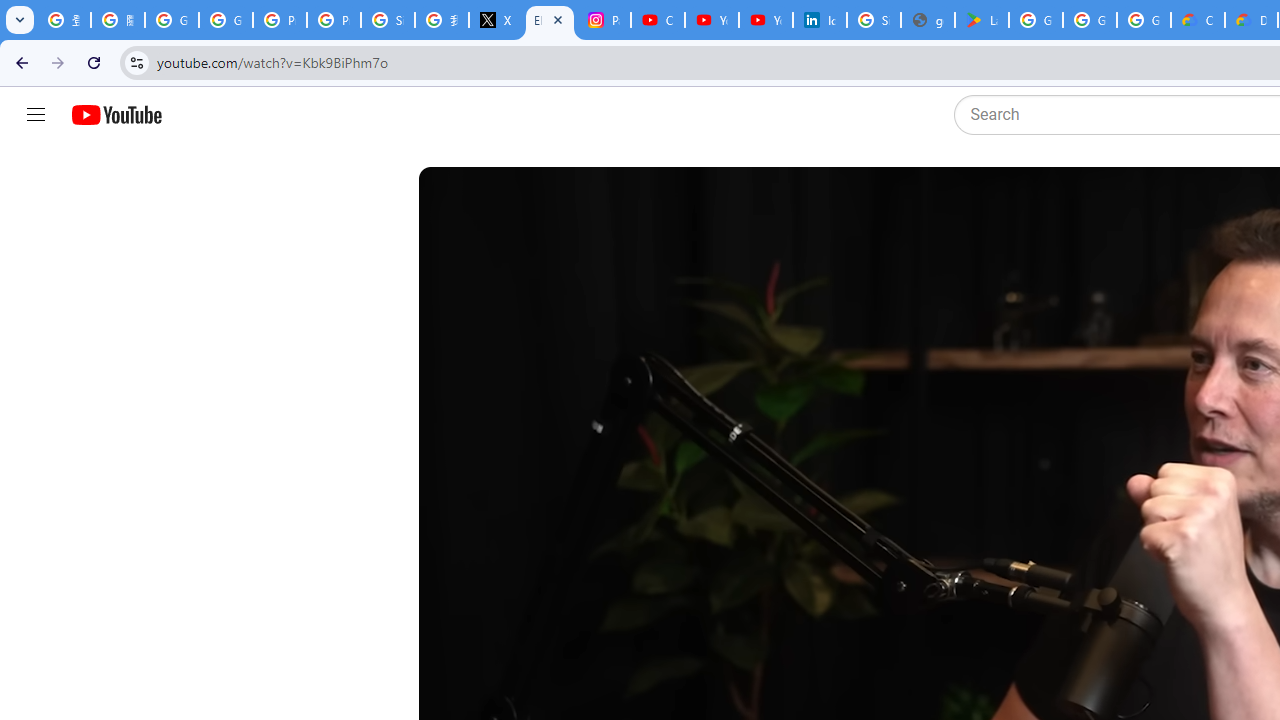  I want to click on Last Shelter: Survival - Apps on Google Play, so click(981, 20).